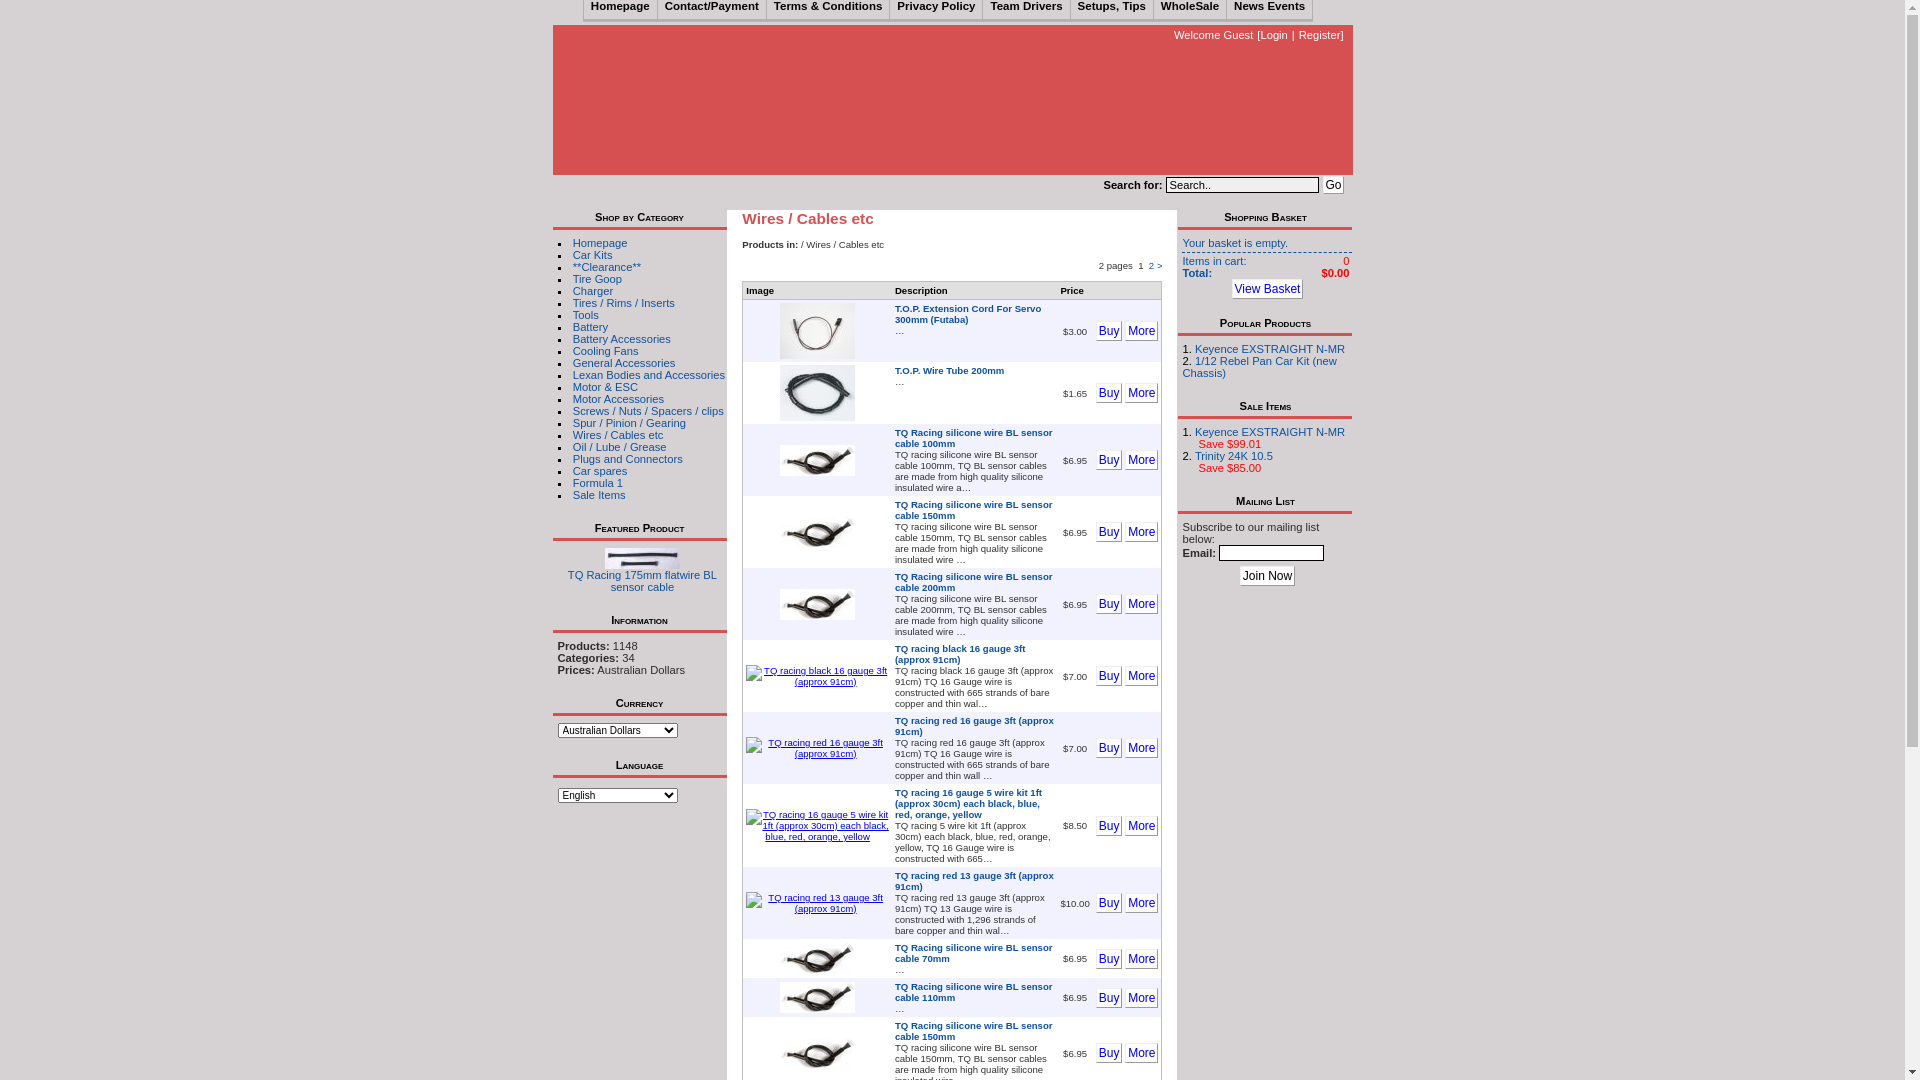 This screenshot has width=1920, height=1080. Describe the element at coordinates (618, 399) in the screenshot. I see `Motor Accessories` at that location.